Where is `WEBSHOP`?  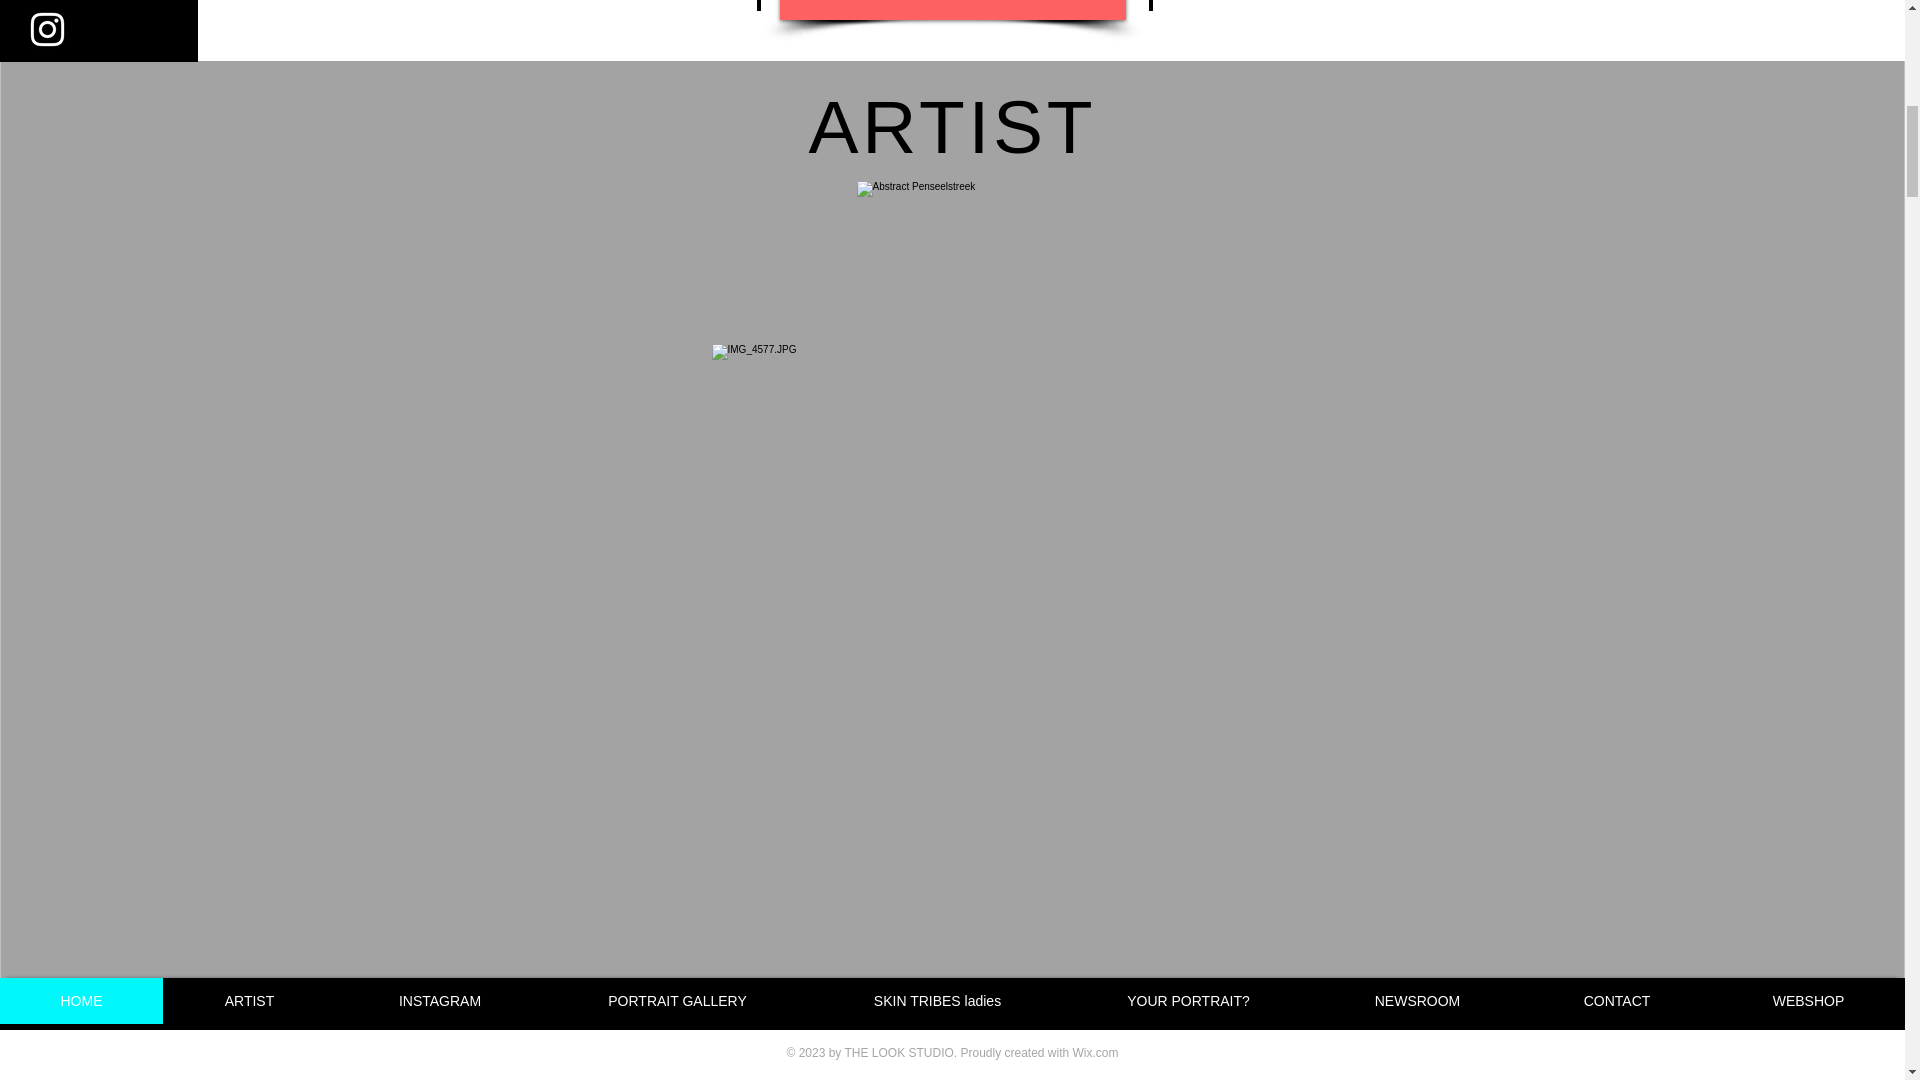 WEBSHOP is located at coordinates (952, 10).